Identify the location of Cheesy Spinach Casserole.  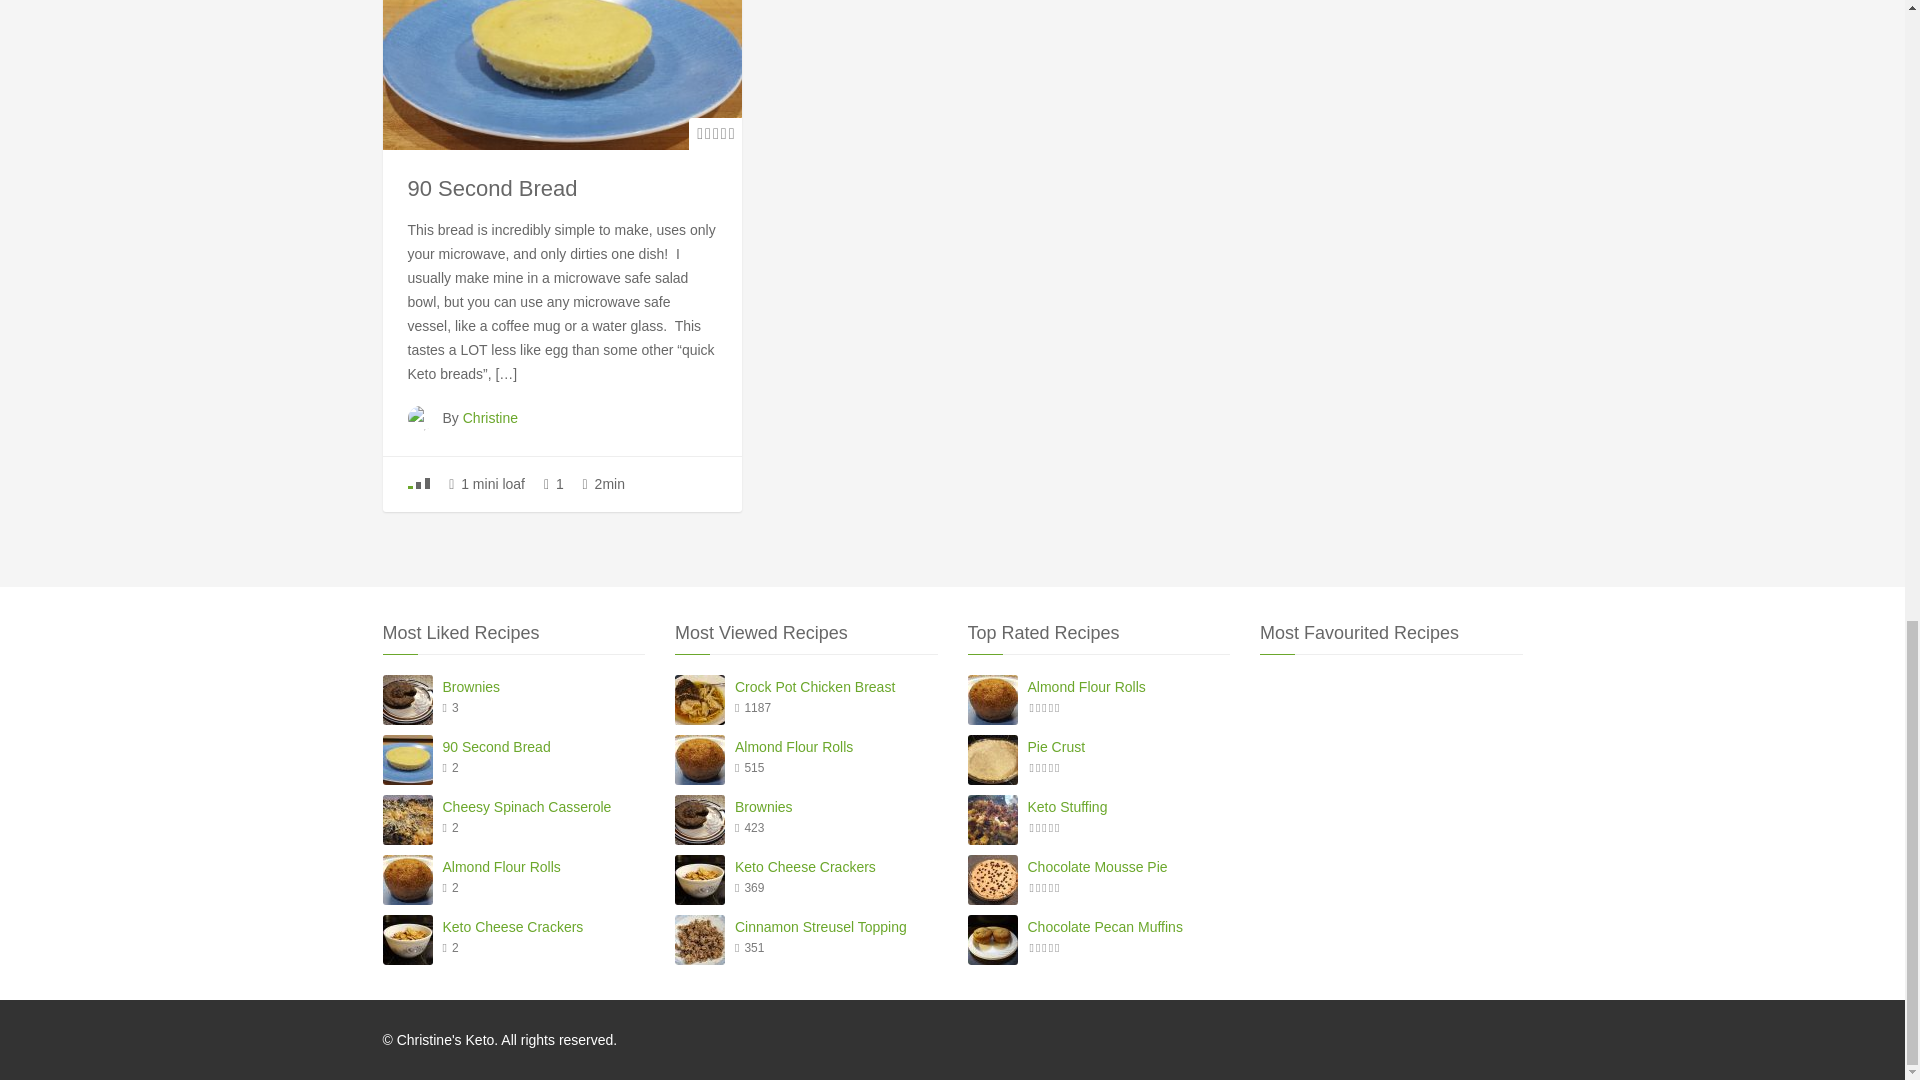
(543, 806).